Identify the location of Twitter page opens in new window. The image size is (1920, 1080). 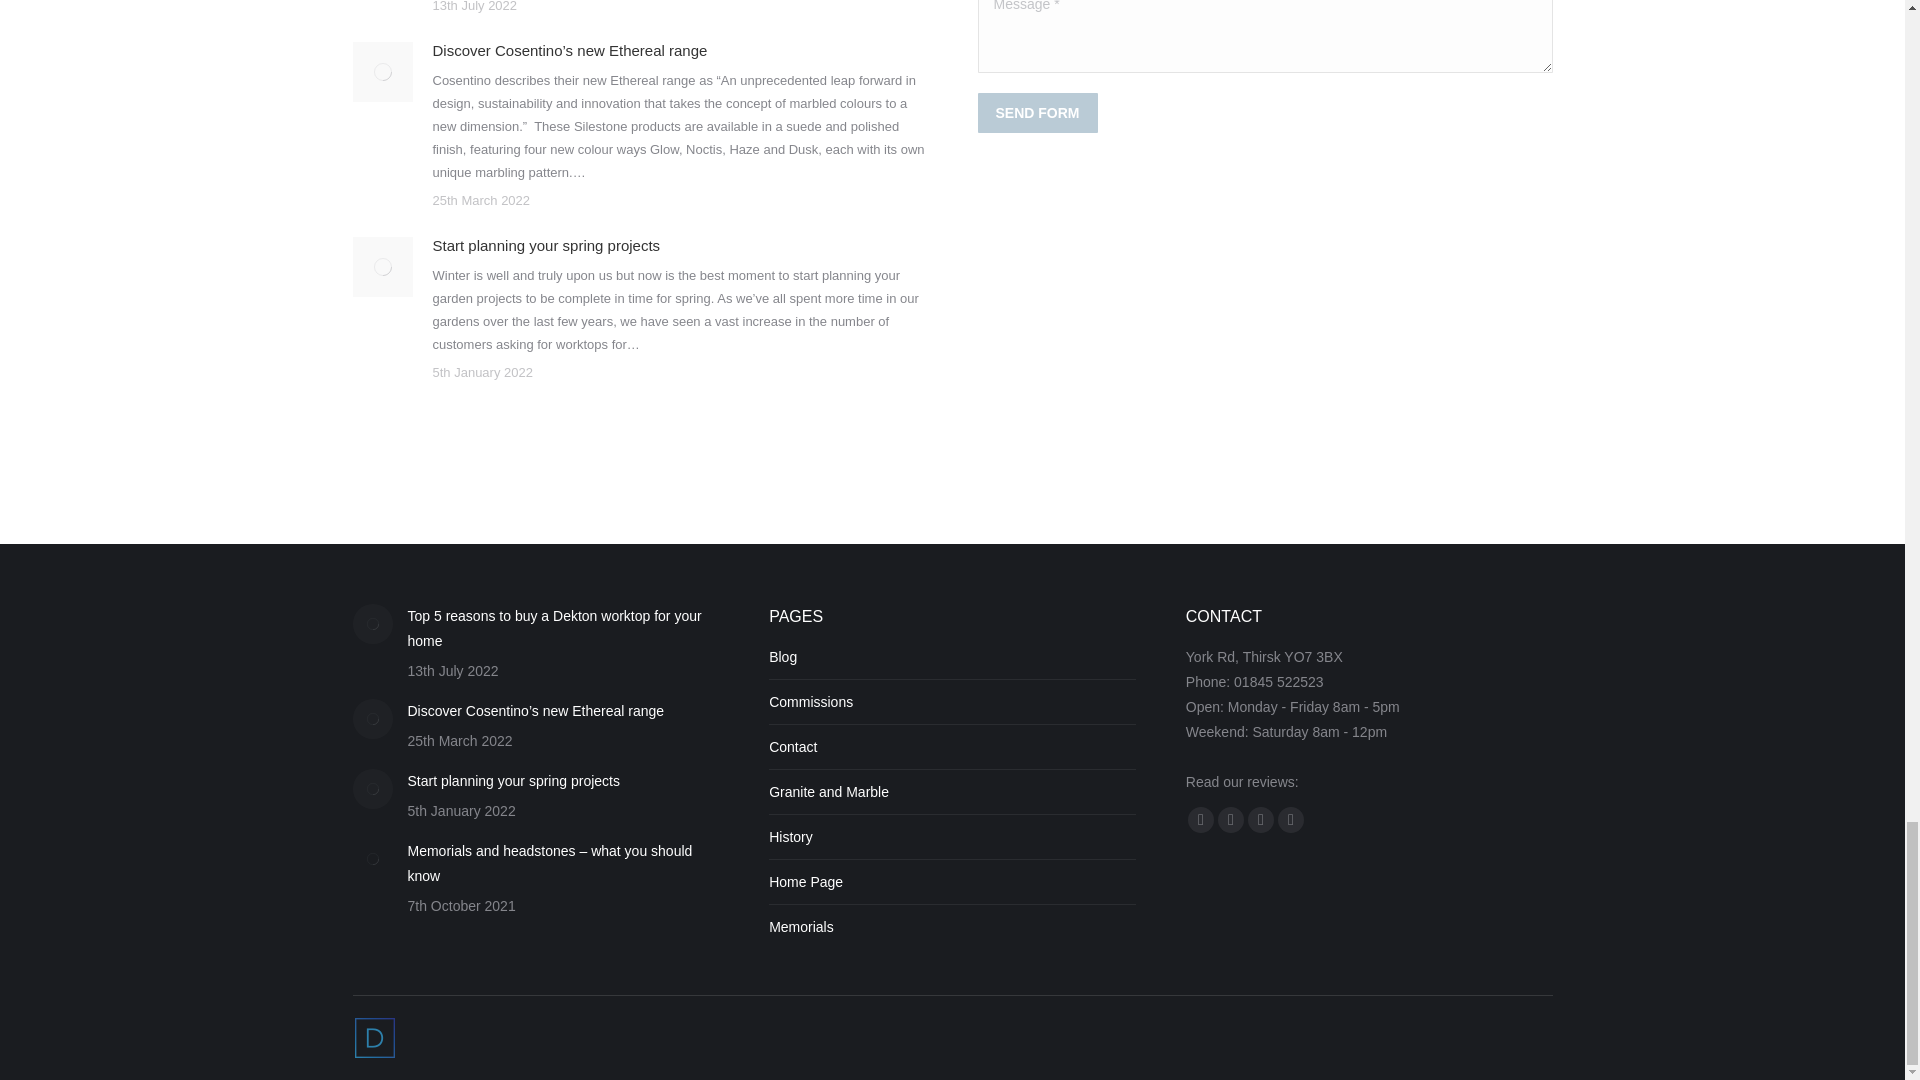
(1230, 819).